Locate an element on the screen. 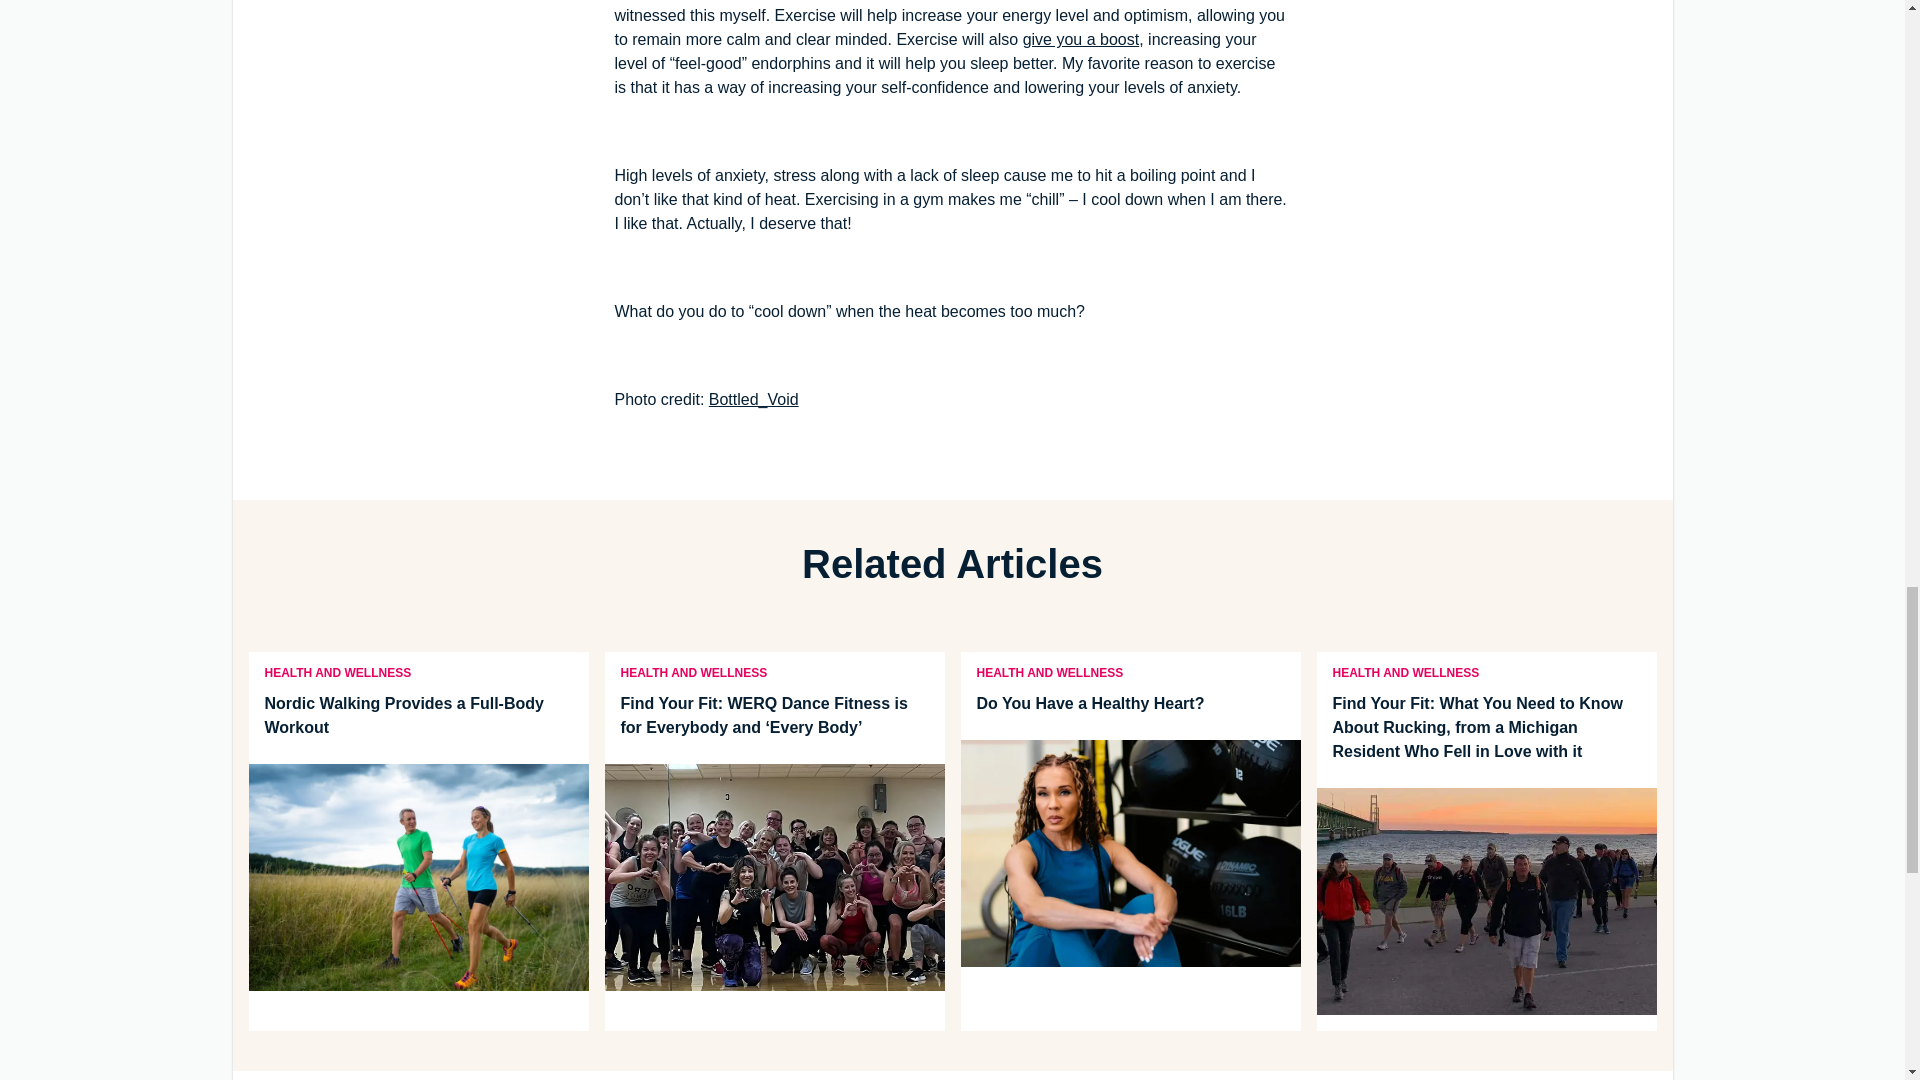  Nordic Walking Provides a Full-Body Workout is located at coordinates (417, 716).